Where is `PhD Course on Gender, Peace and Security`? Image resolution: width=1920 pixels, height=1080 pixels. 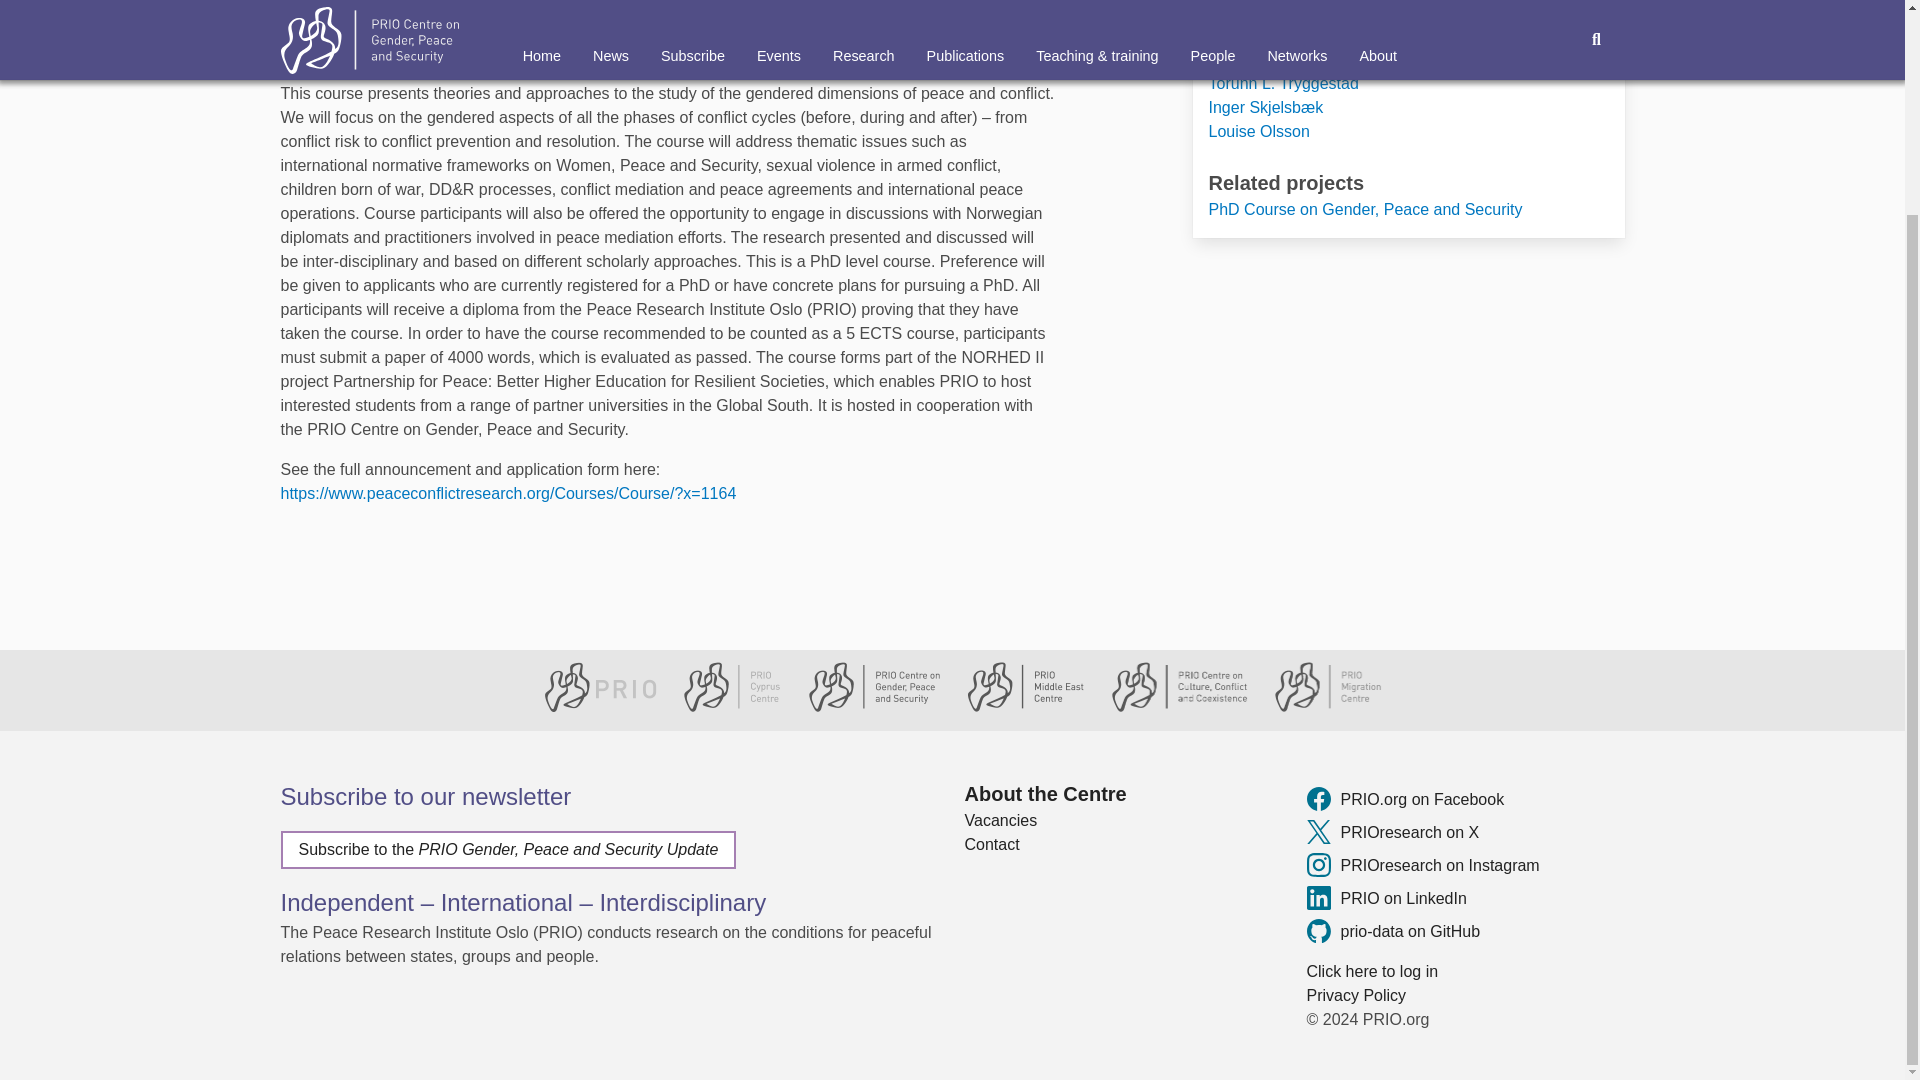 PhD Course on Gender, Peace and Security is located at coordinates (1366, 209).